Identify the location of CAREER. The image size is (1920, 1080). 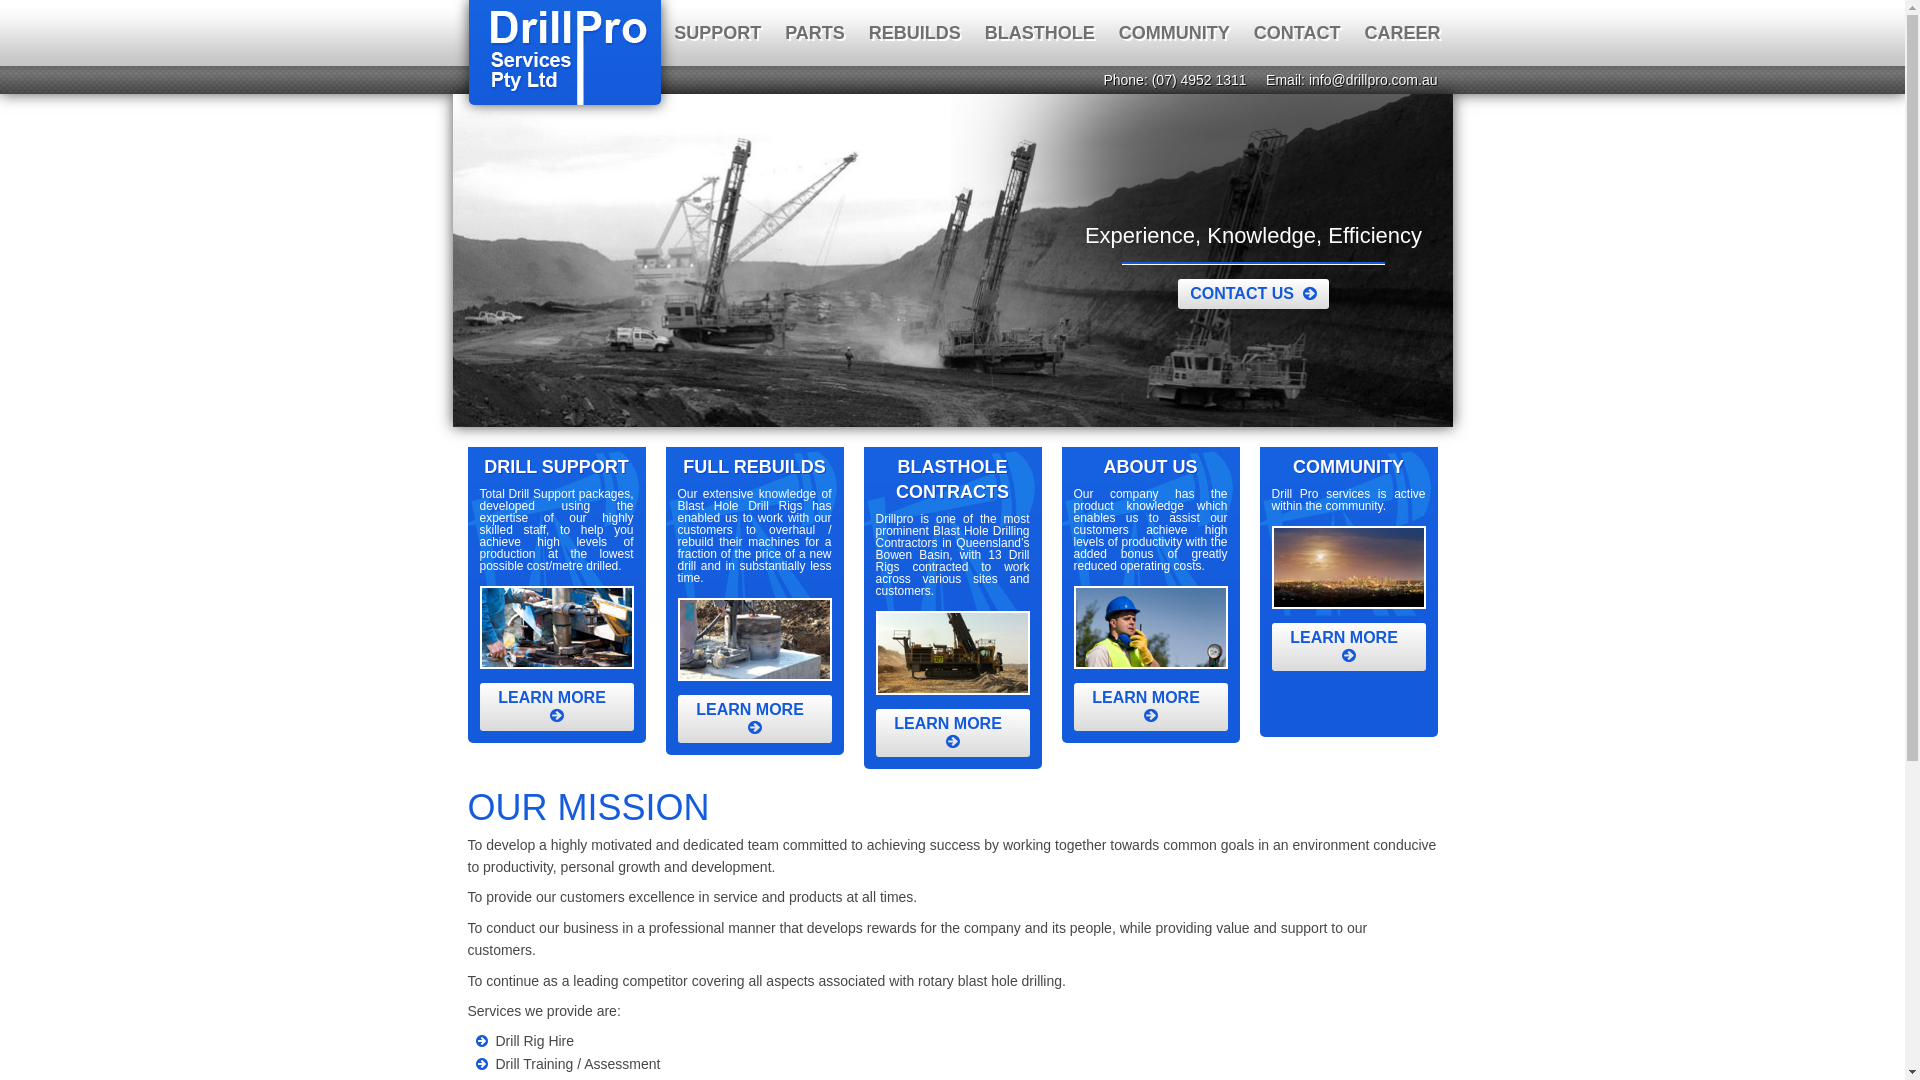
(1402, 33).